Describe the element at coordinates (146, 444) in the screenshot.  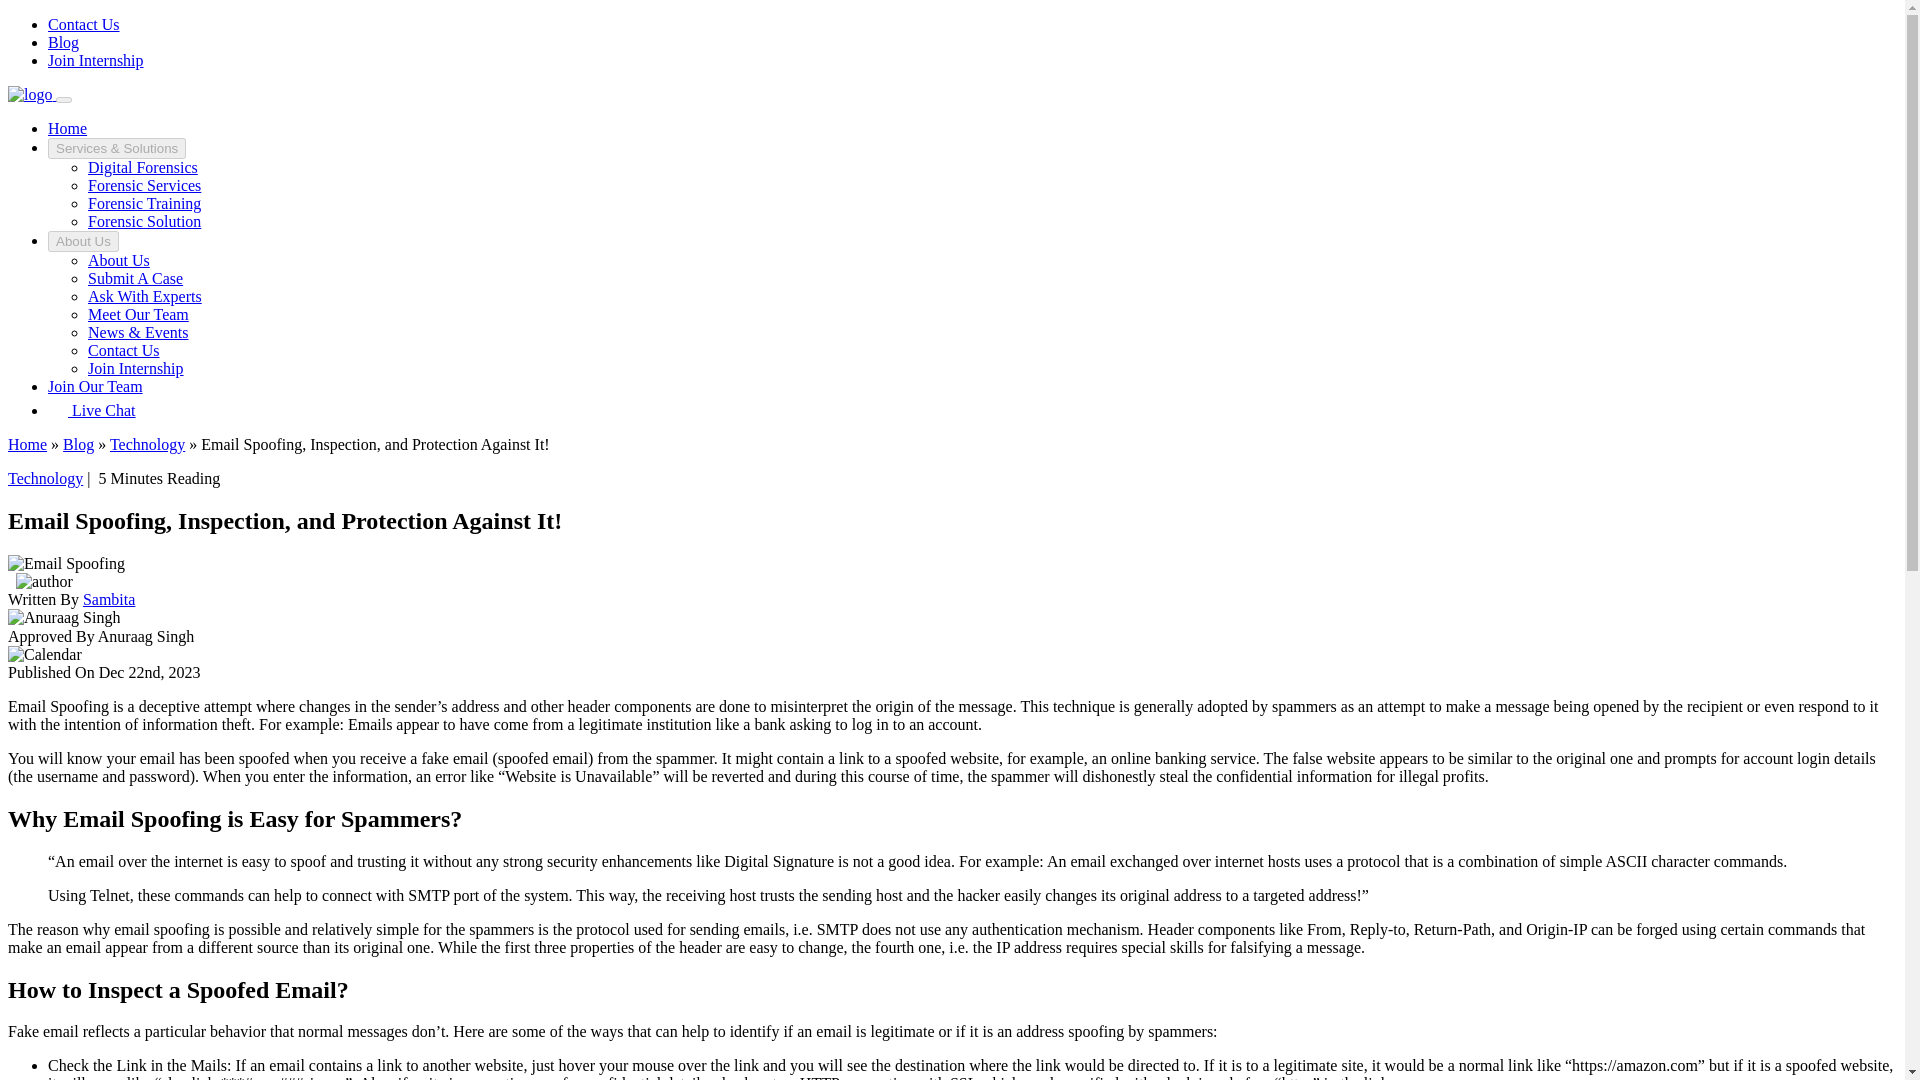
I see `Technology` at that location.